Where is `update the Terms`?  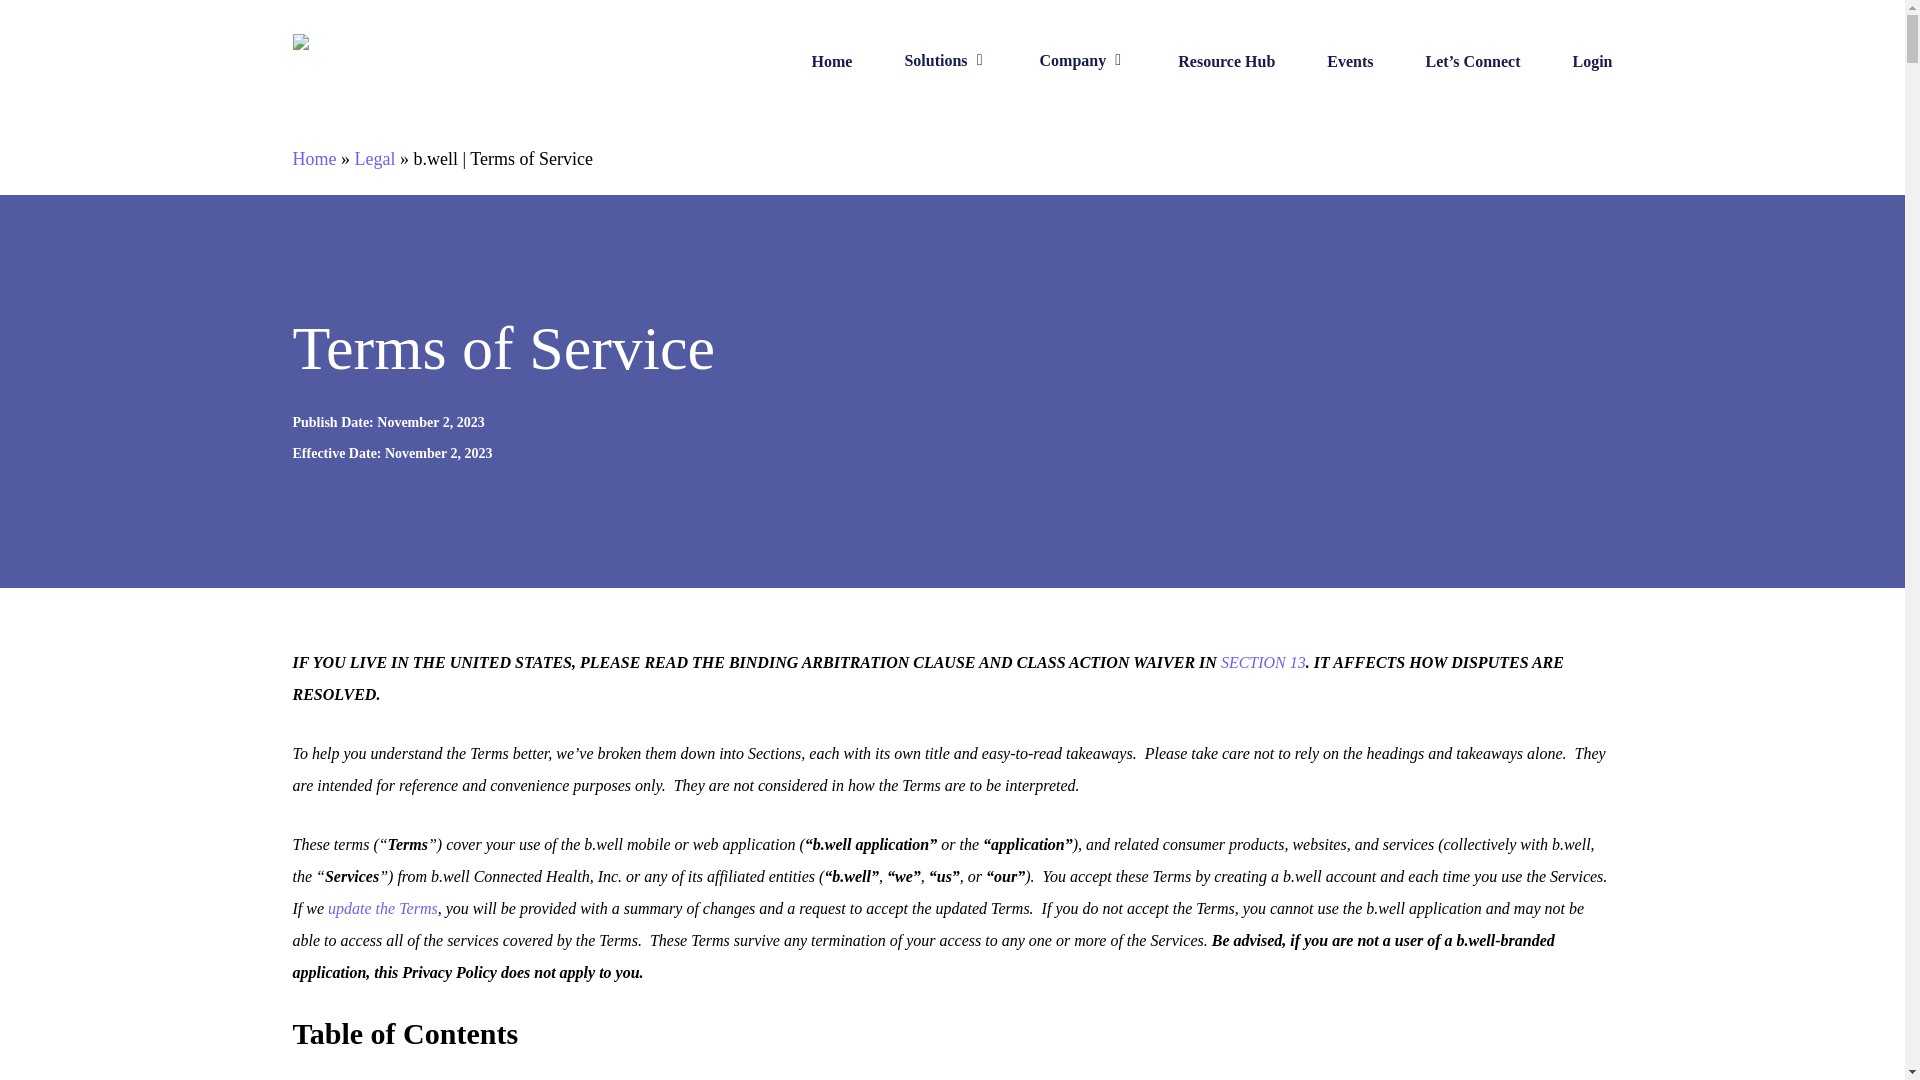
update the Terms is located at coordinates (382, 908).